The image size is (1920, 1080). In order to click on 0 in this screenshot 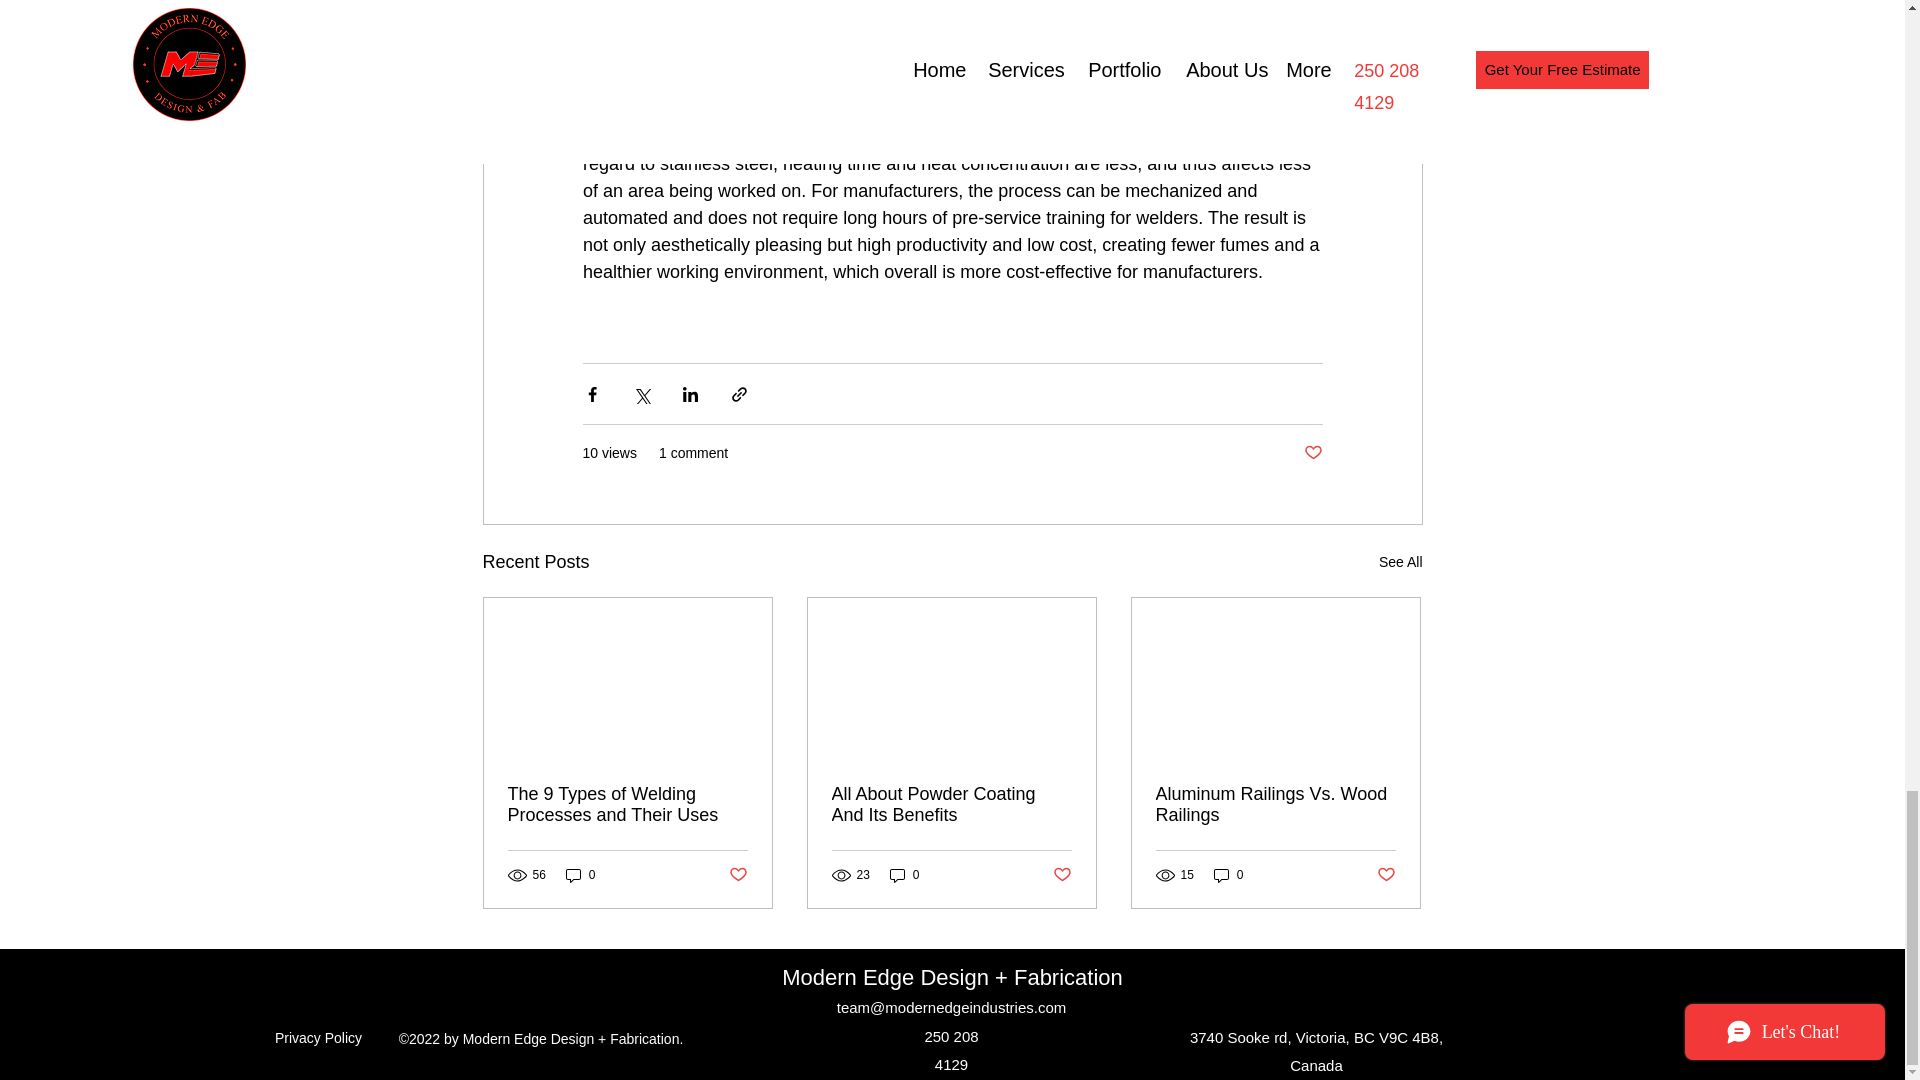, I will do `click(904, 875)`.